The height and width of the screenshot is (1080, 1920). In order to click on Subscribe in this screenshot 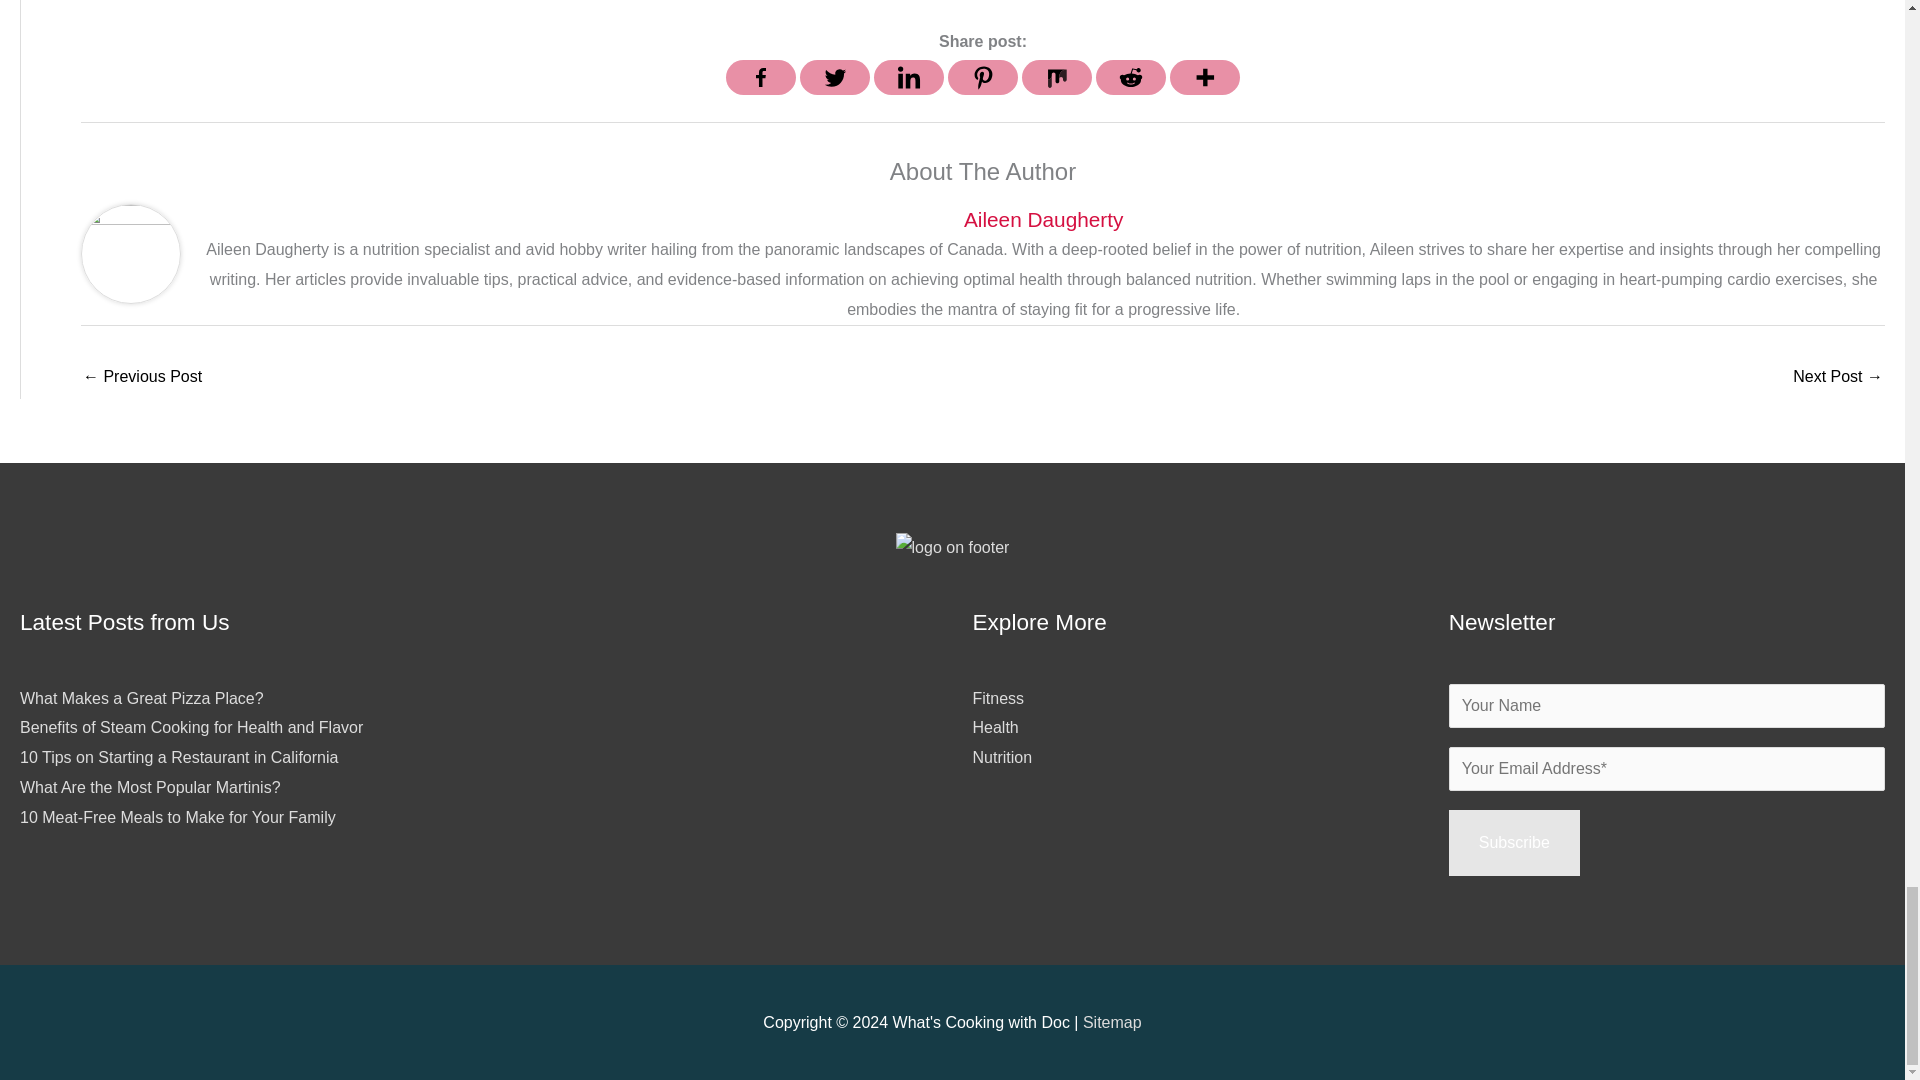, I will do `click(1514, 842)`.